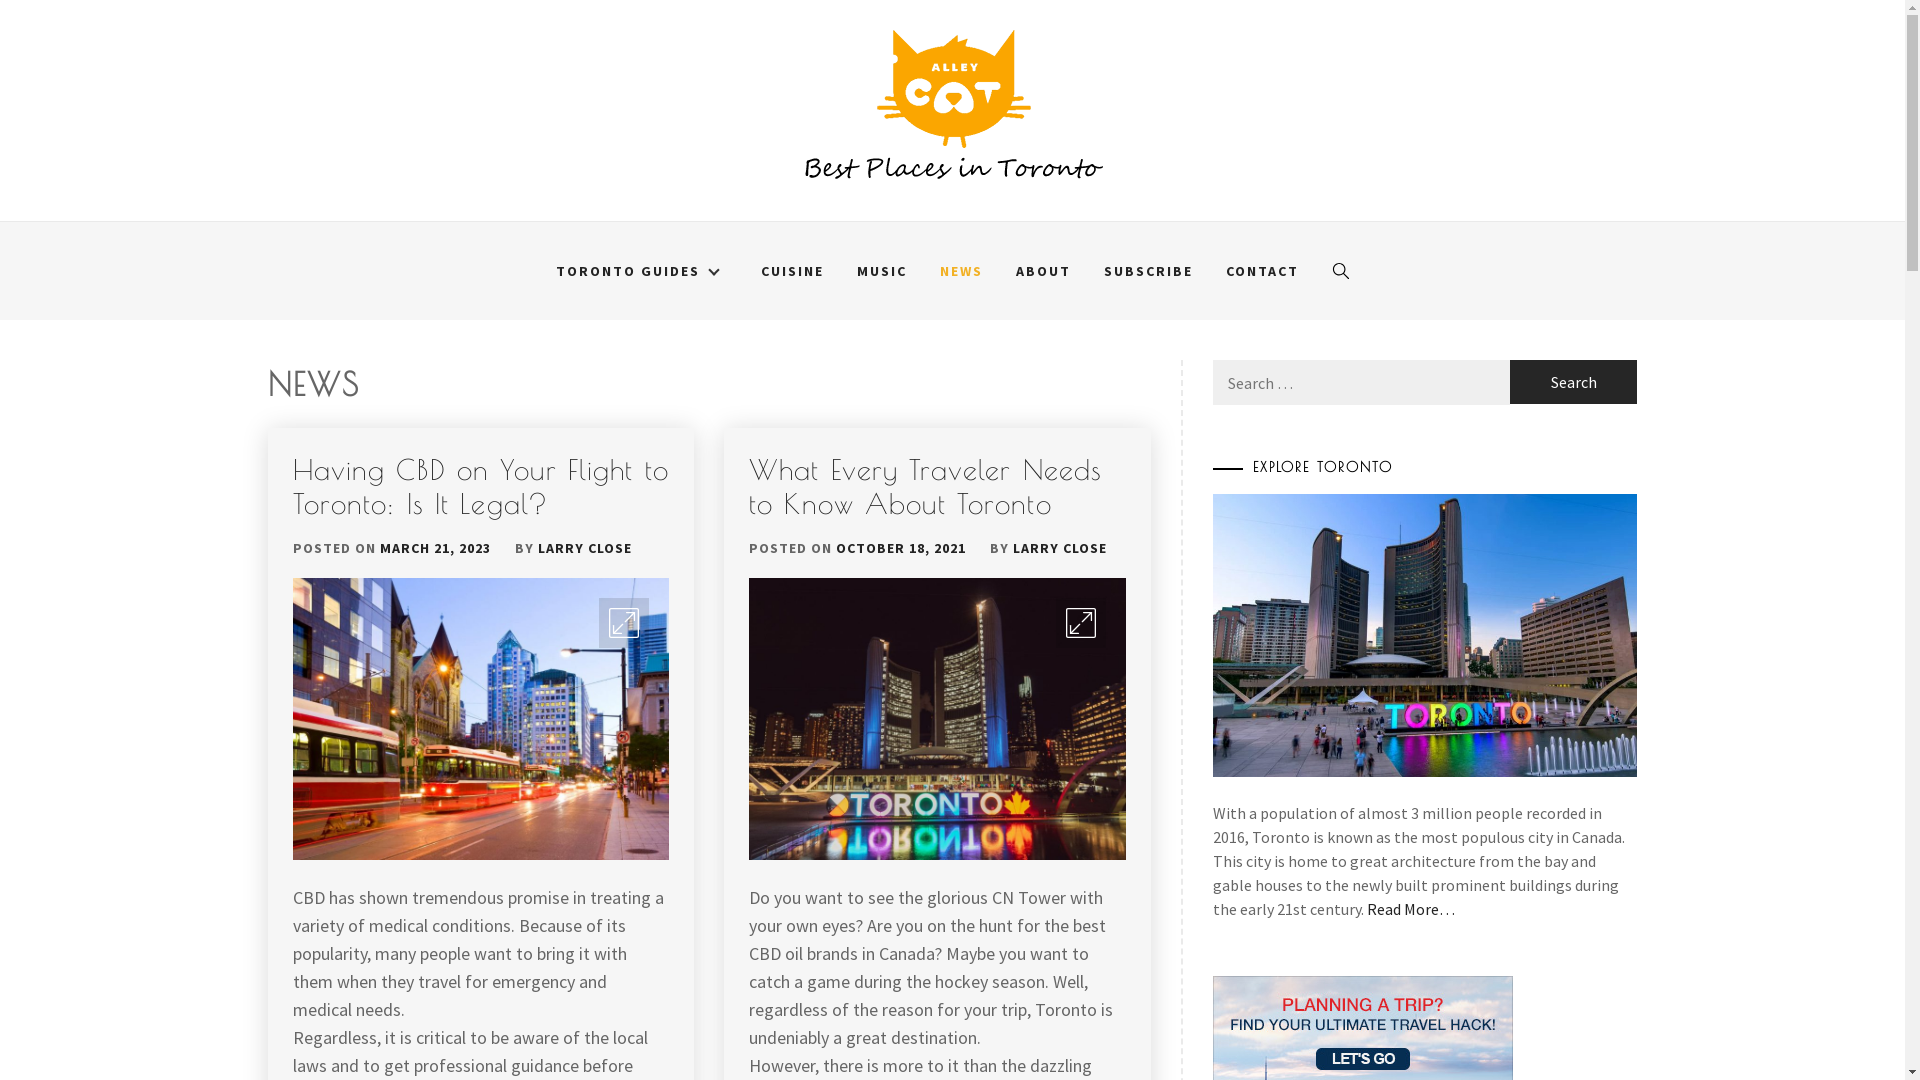 Image resolution: width=1920 pixels, height=1080 pixels. Describe the element at coordinates (882, 271) in the screenshot. I see `MUSIC` at that location.